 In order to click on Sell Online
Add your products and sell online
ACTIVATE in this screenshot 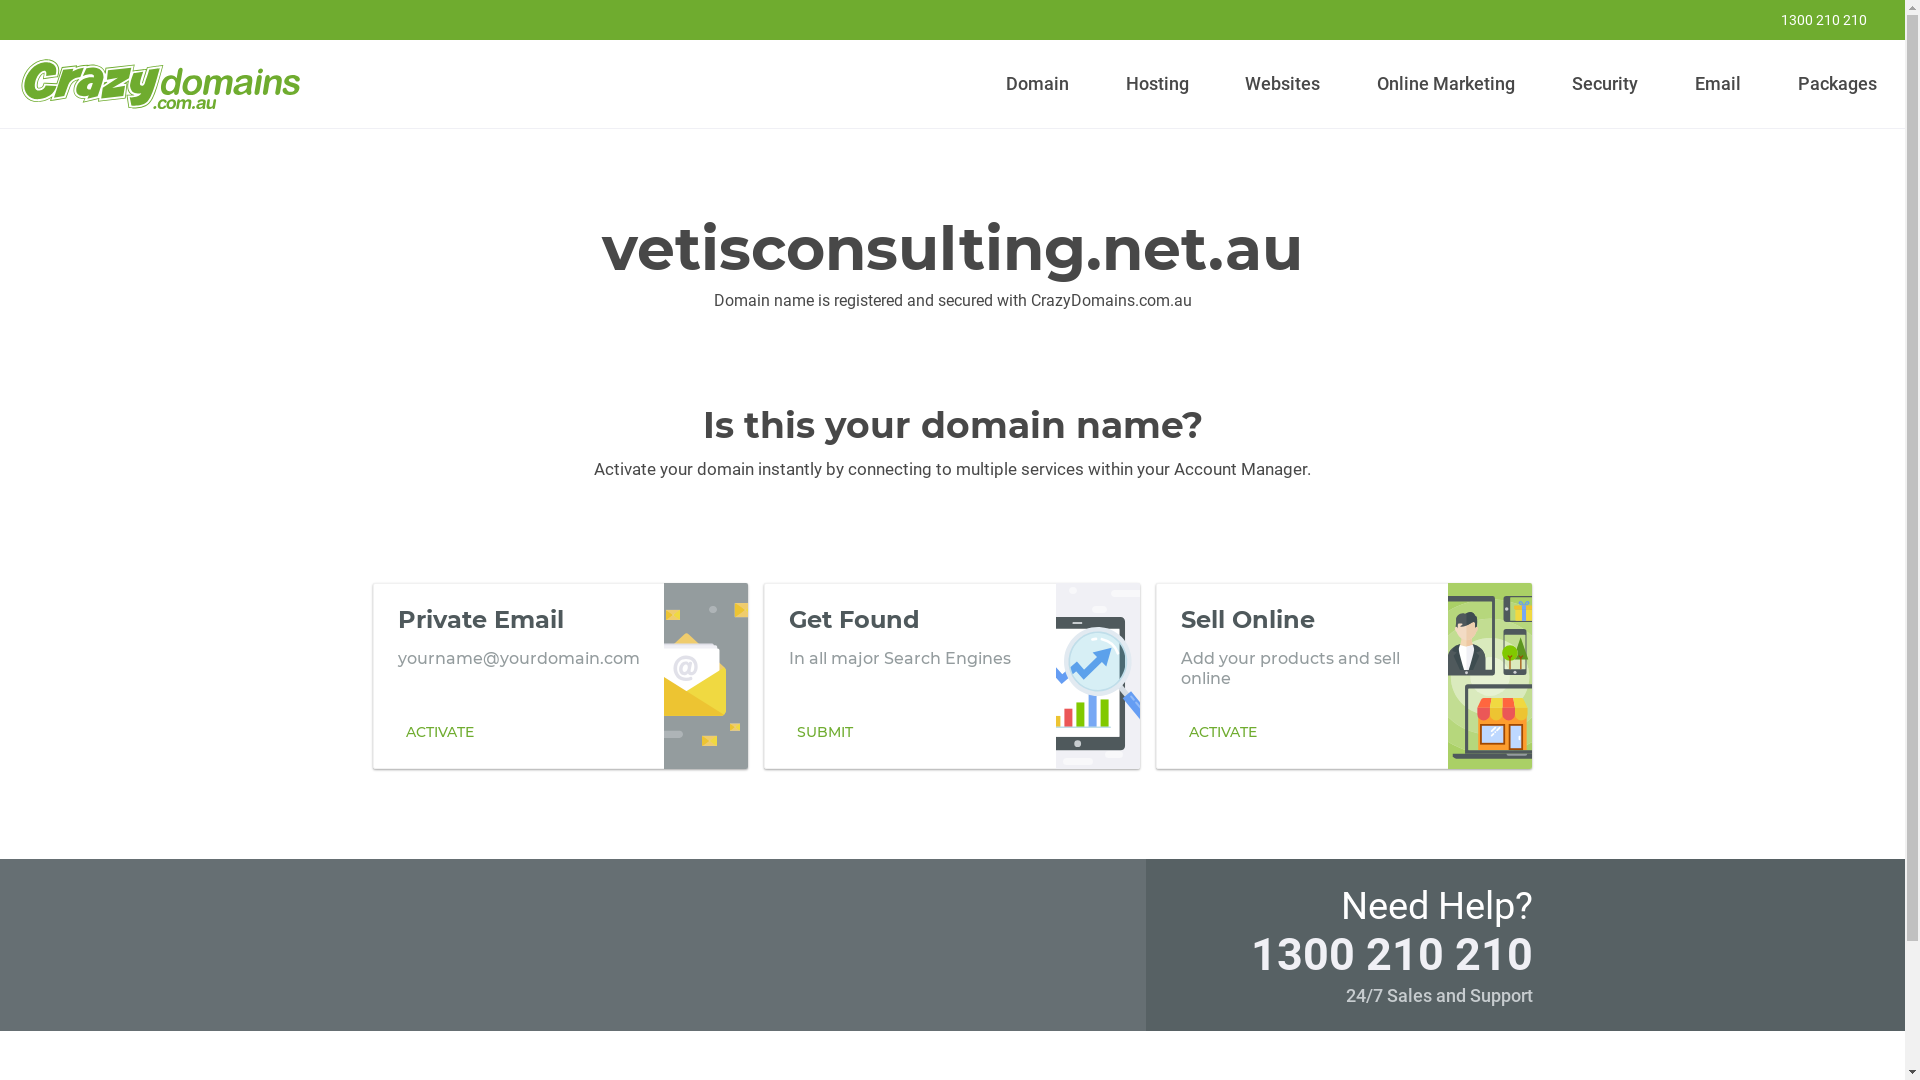, I will do `click(1344, 675)`.